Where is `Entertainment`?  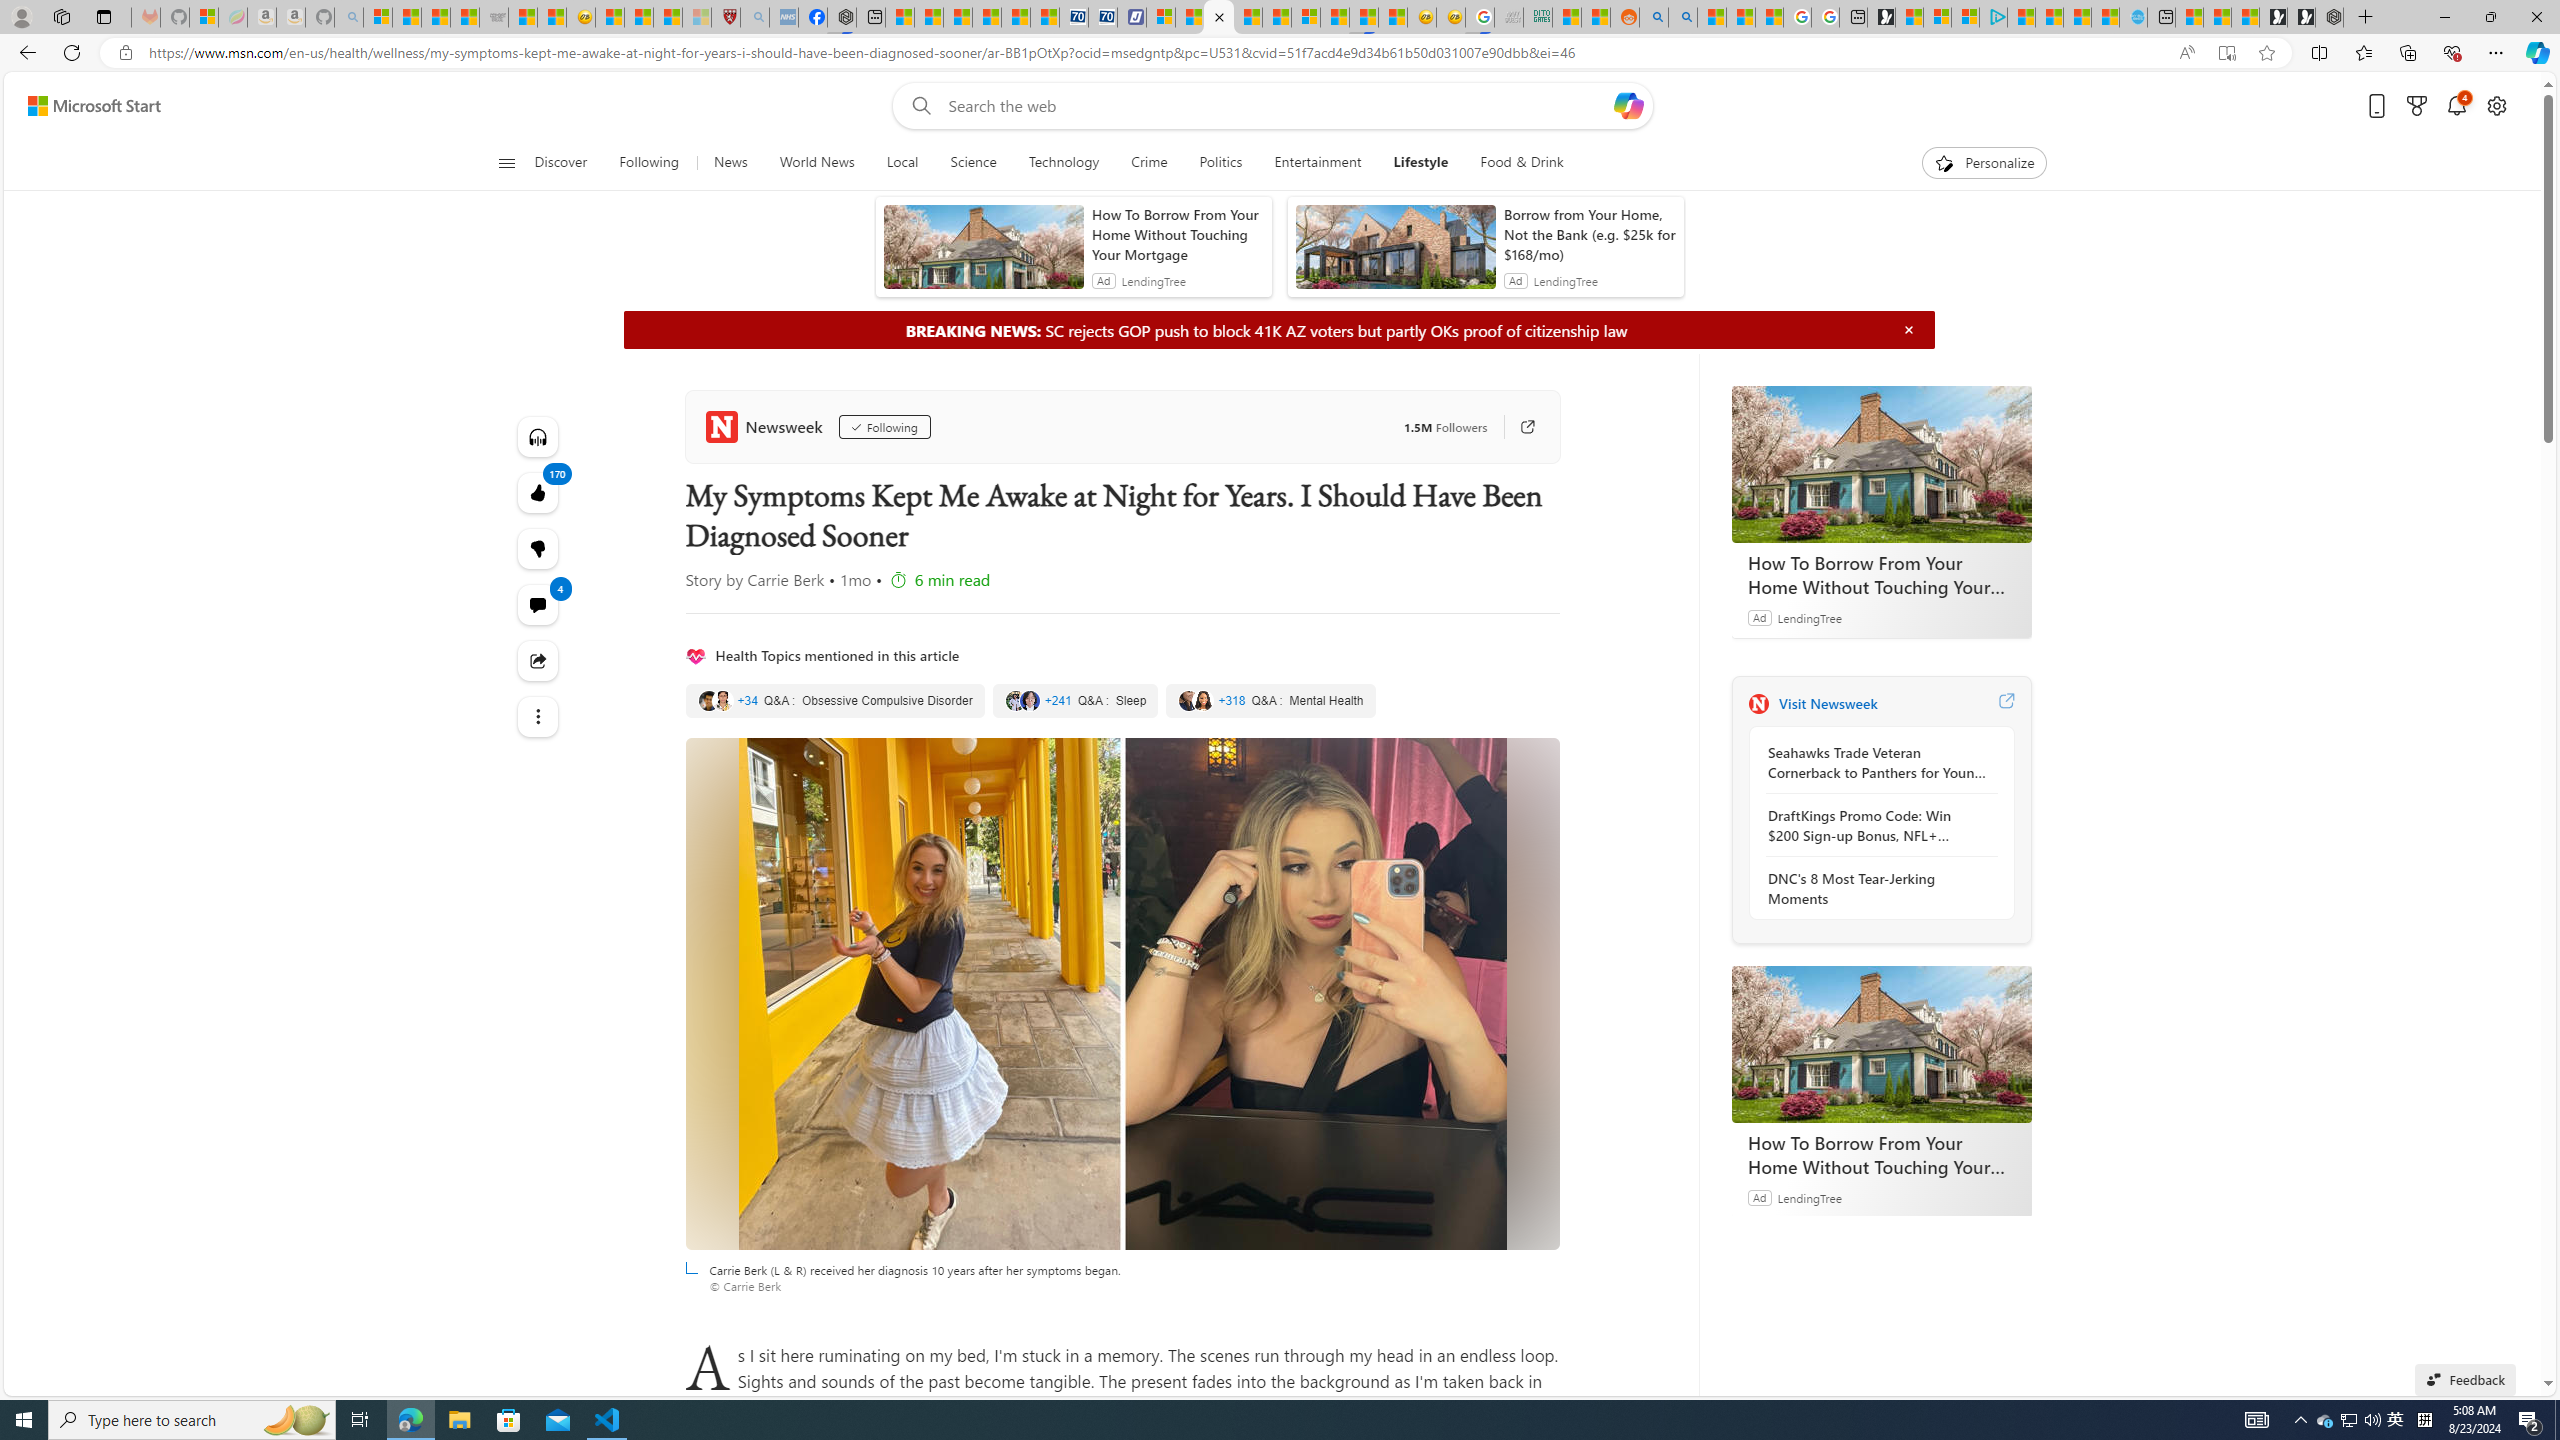 Entertainment is located at coordinates (1316, 163).